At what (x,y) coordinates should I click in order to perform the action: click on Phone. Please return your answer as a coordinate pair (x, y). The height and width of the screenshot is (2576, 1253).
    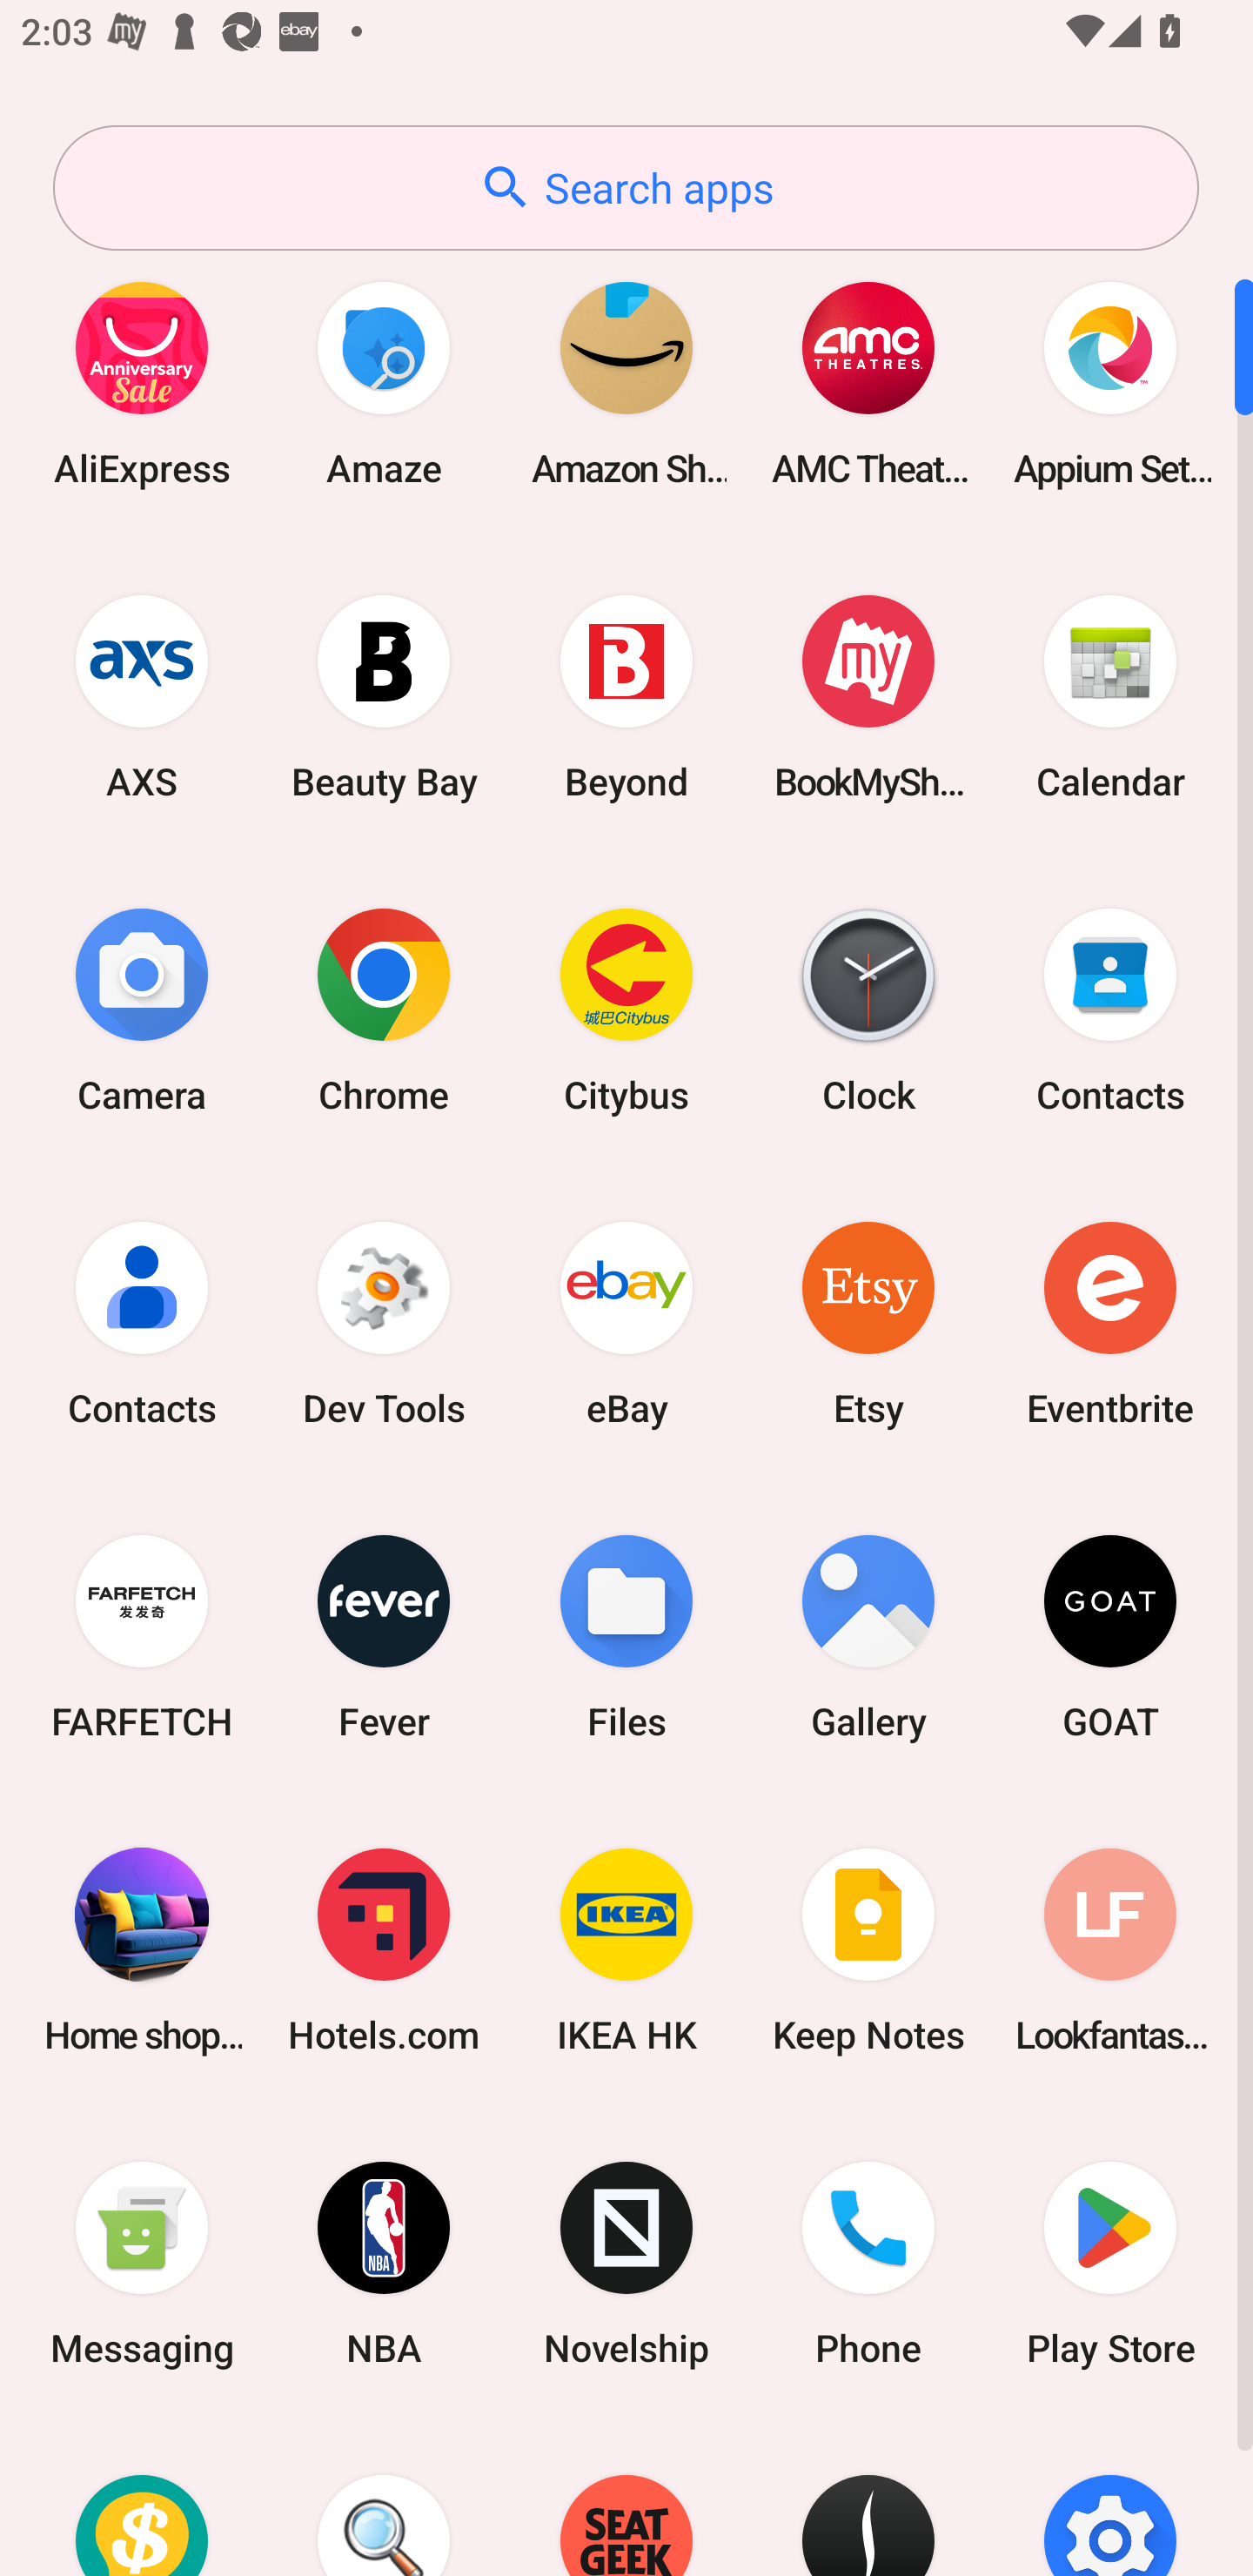
    Looking at the image, I should click on (868, 2264).